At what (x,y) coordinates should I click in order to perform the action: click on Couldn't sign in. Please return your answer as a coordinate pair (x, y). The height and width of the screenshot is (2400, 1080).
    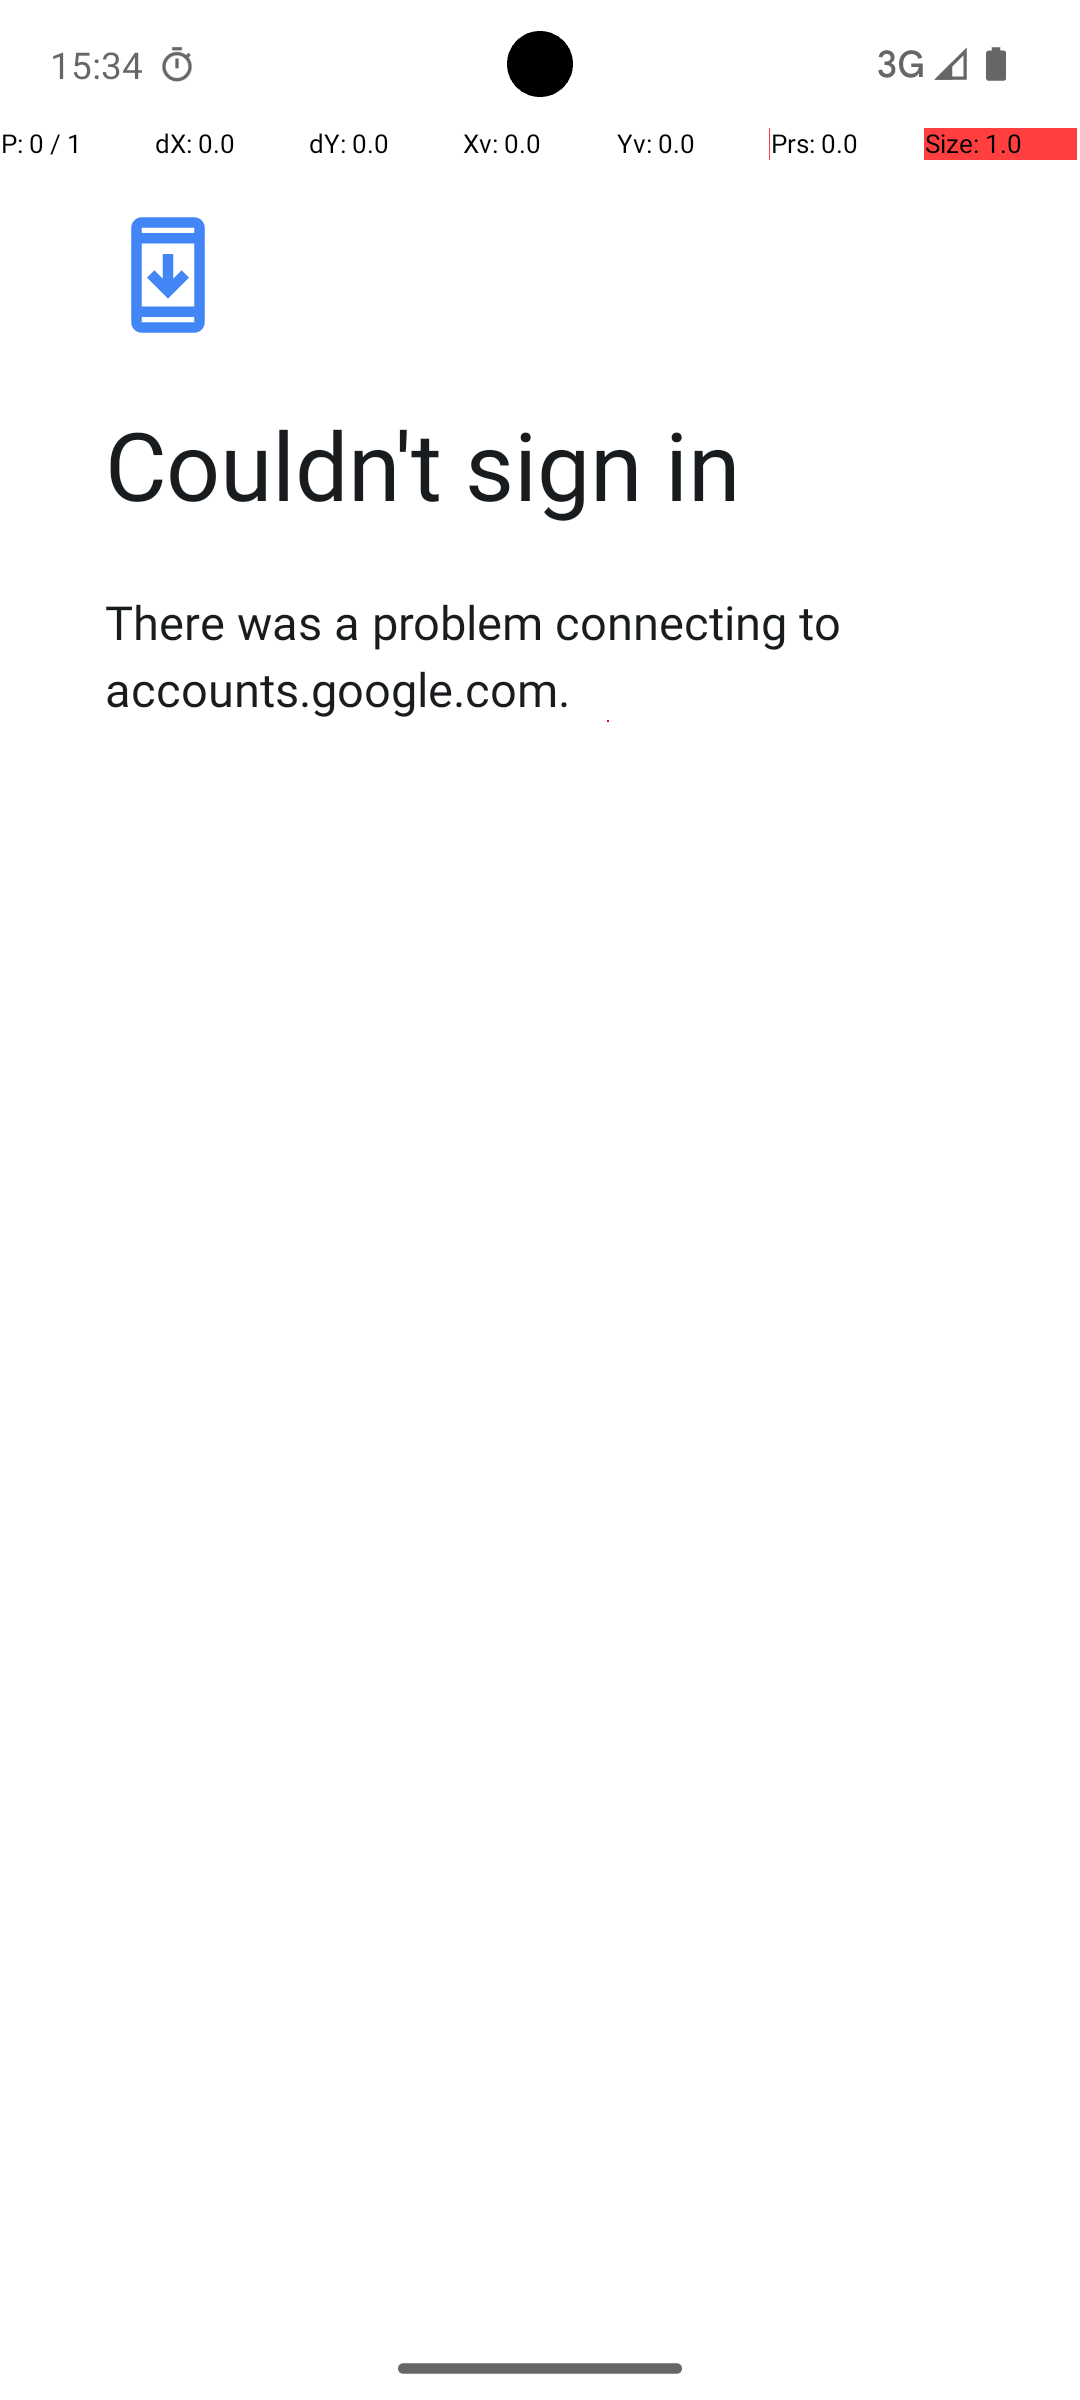
    Looking at the image, I should click on (561, 464).